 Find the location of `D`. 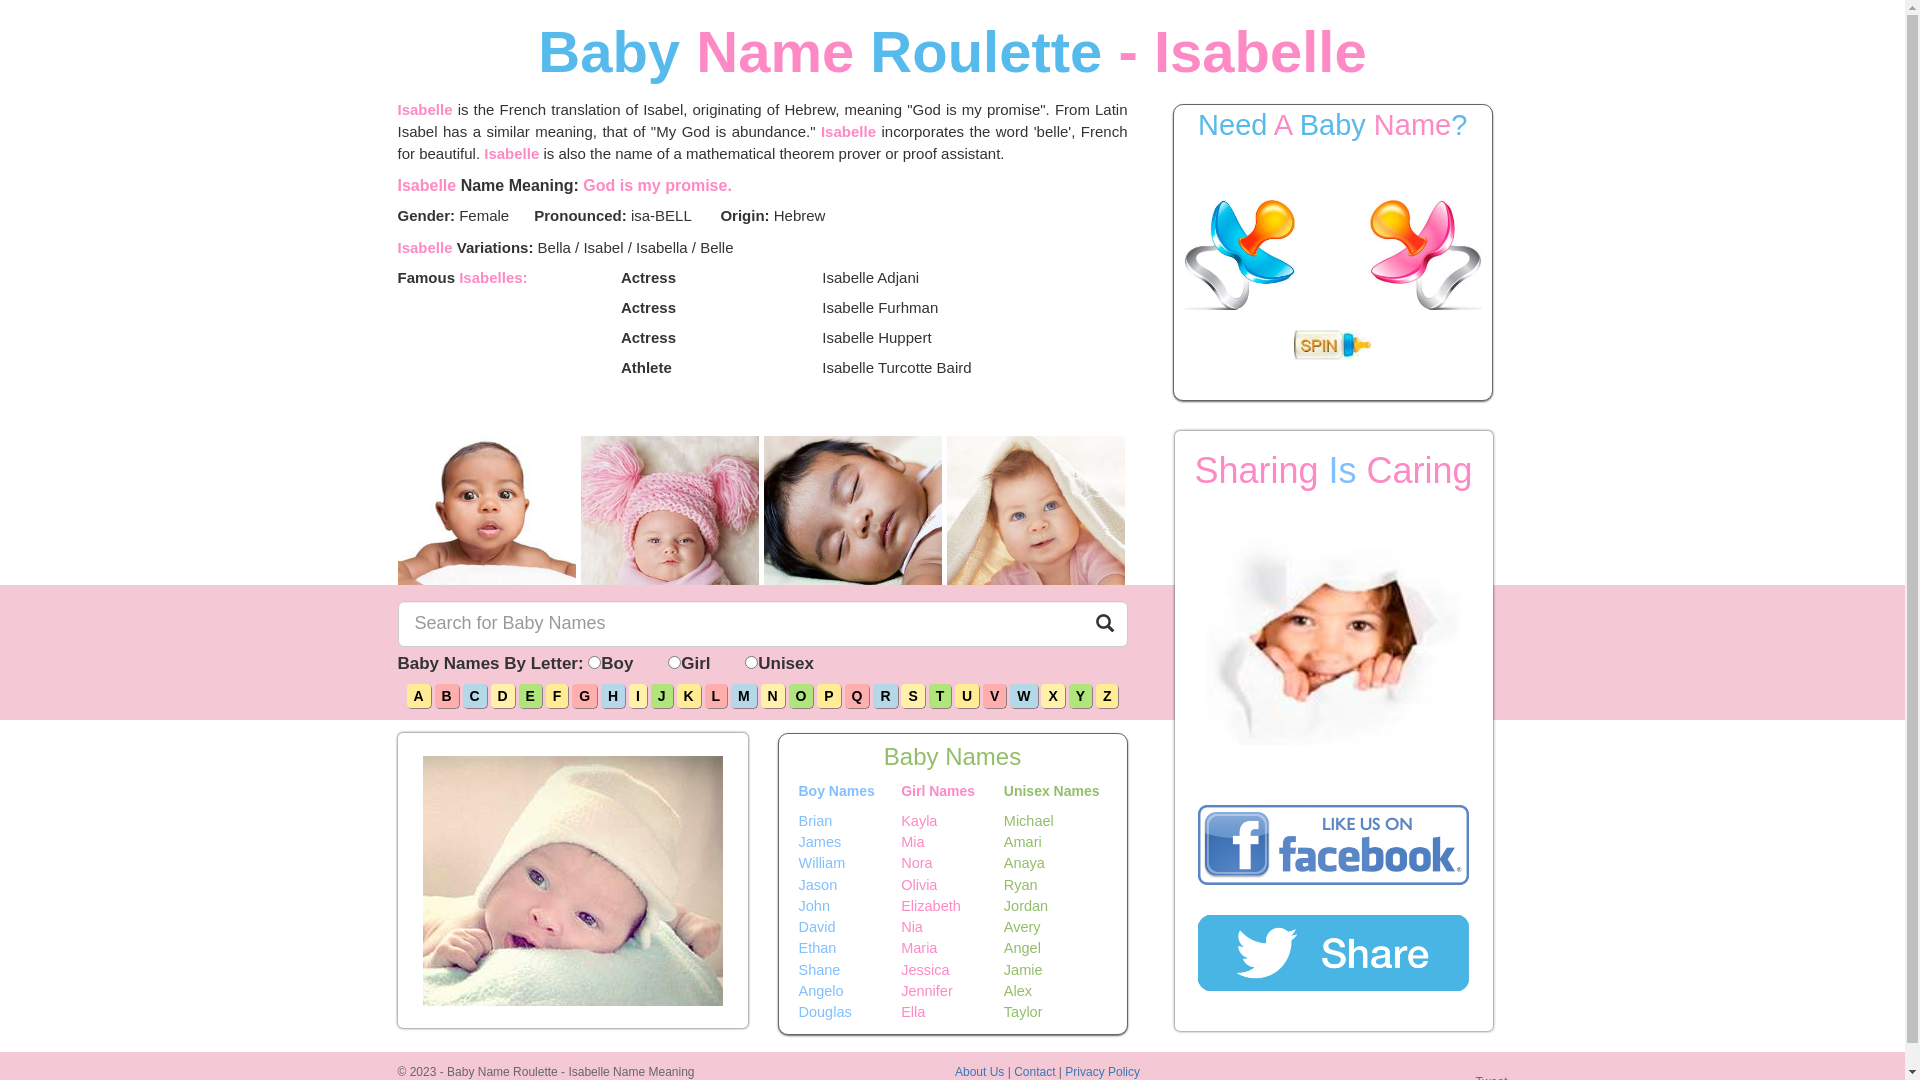

D is located at coordinates (503, 696).